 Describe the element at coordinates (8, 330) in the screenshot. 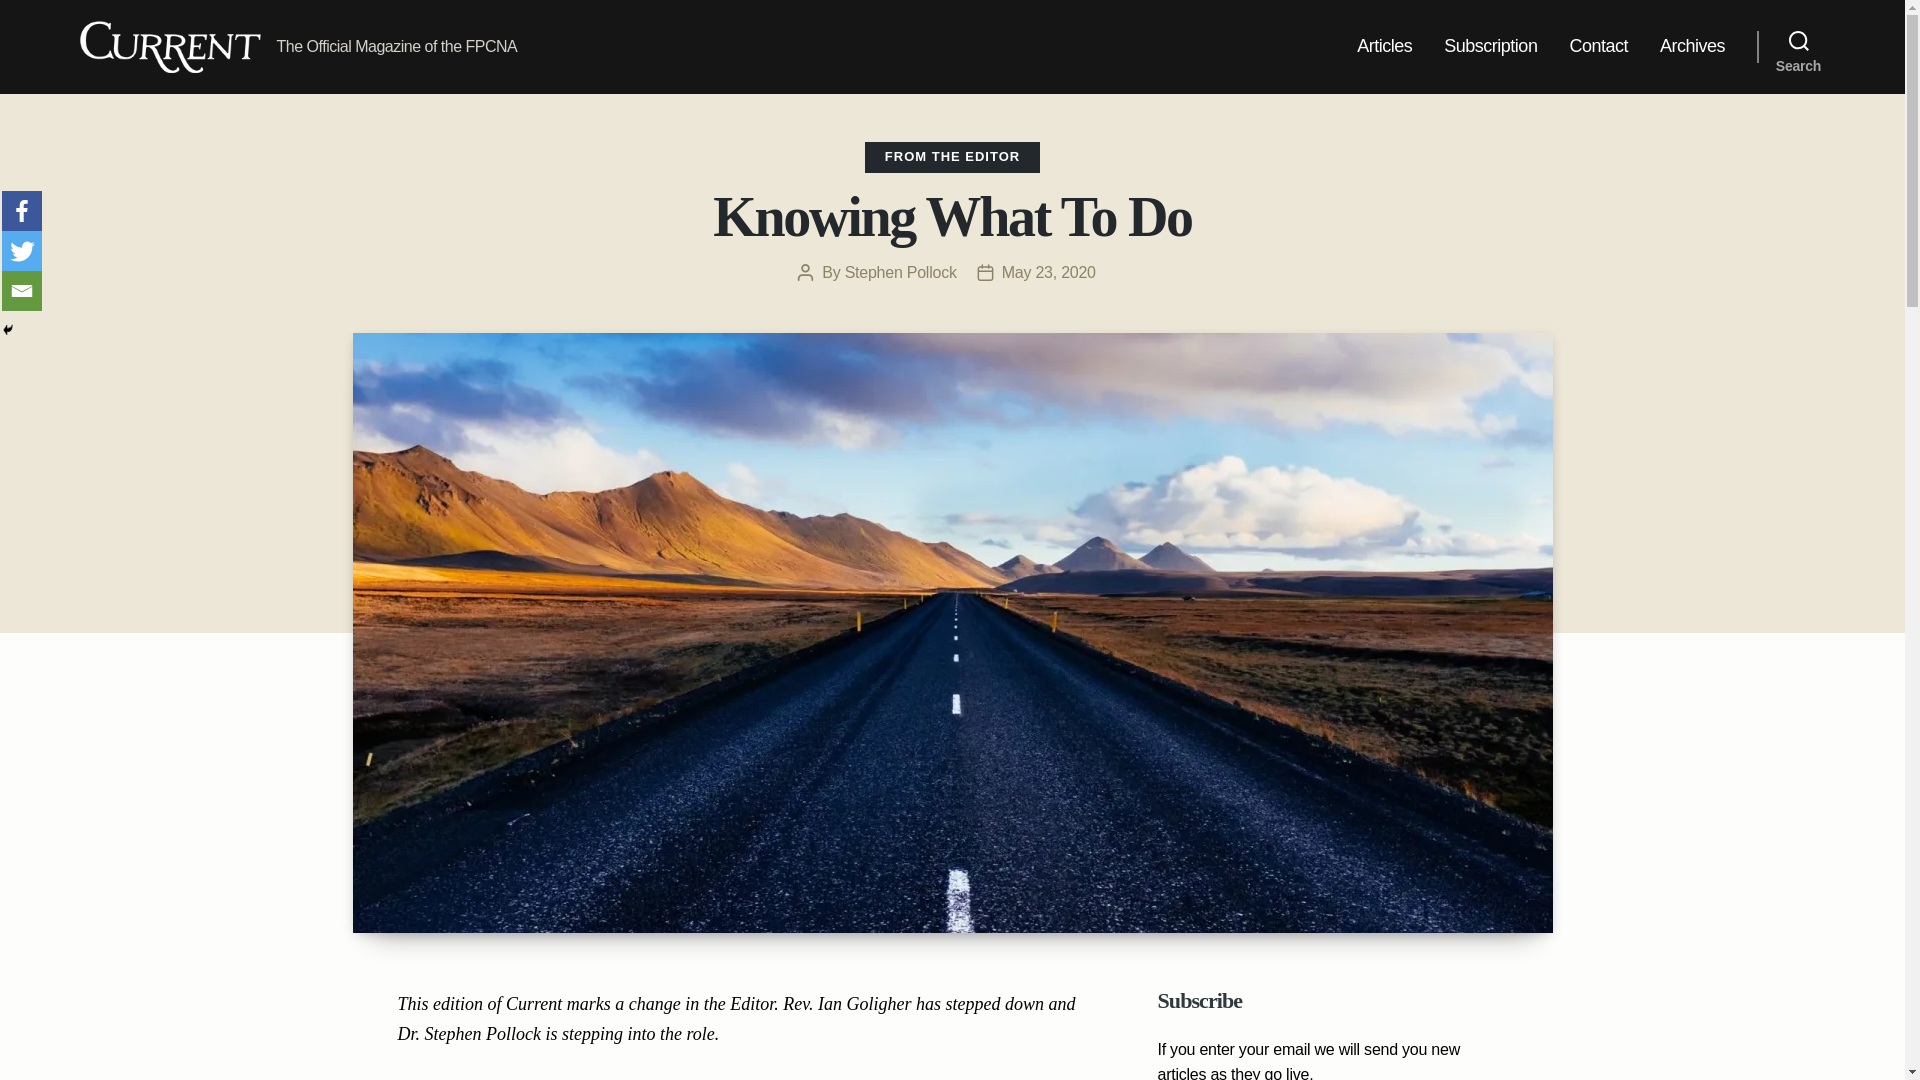

I see `Hide` at that location.